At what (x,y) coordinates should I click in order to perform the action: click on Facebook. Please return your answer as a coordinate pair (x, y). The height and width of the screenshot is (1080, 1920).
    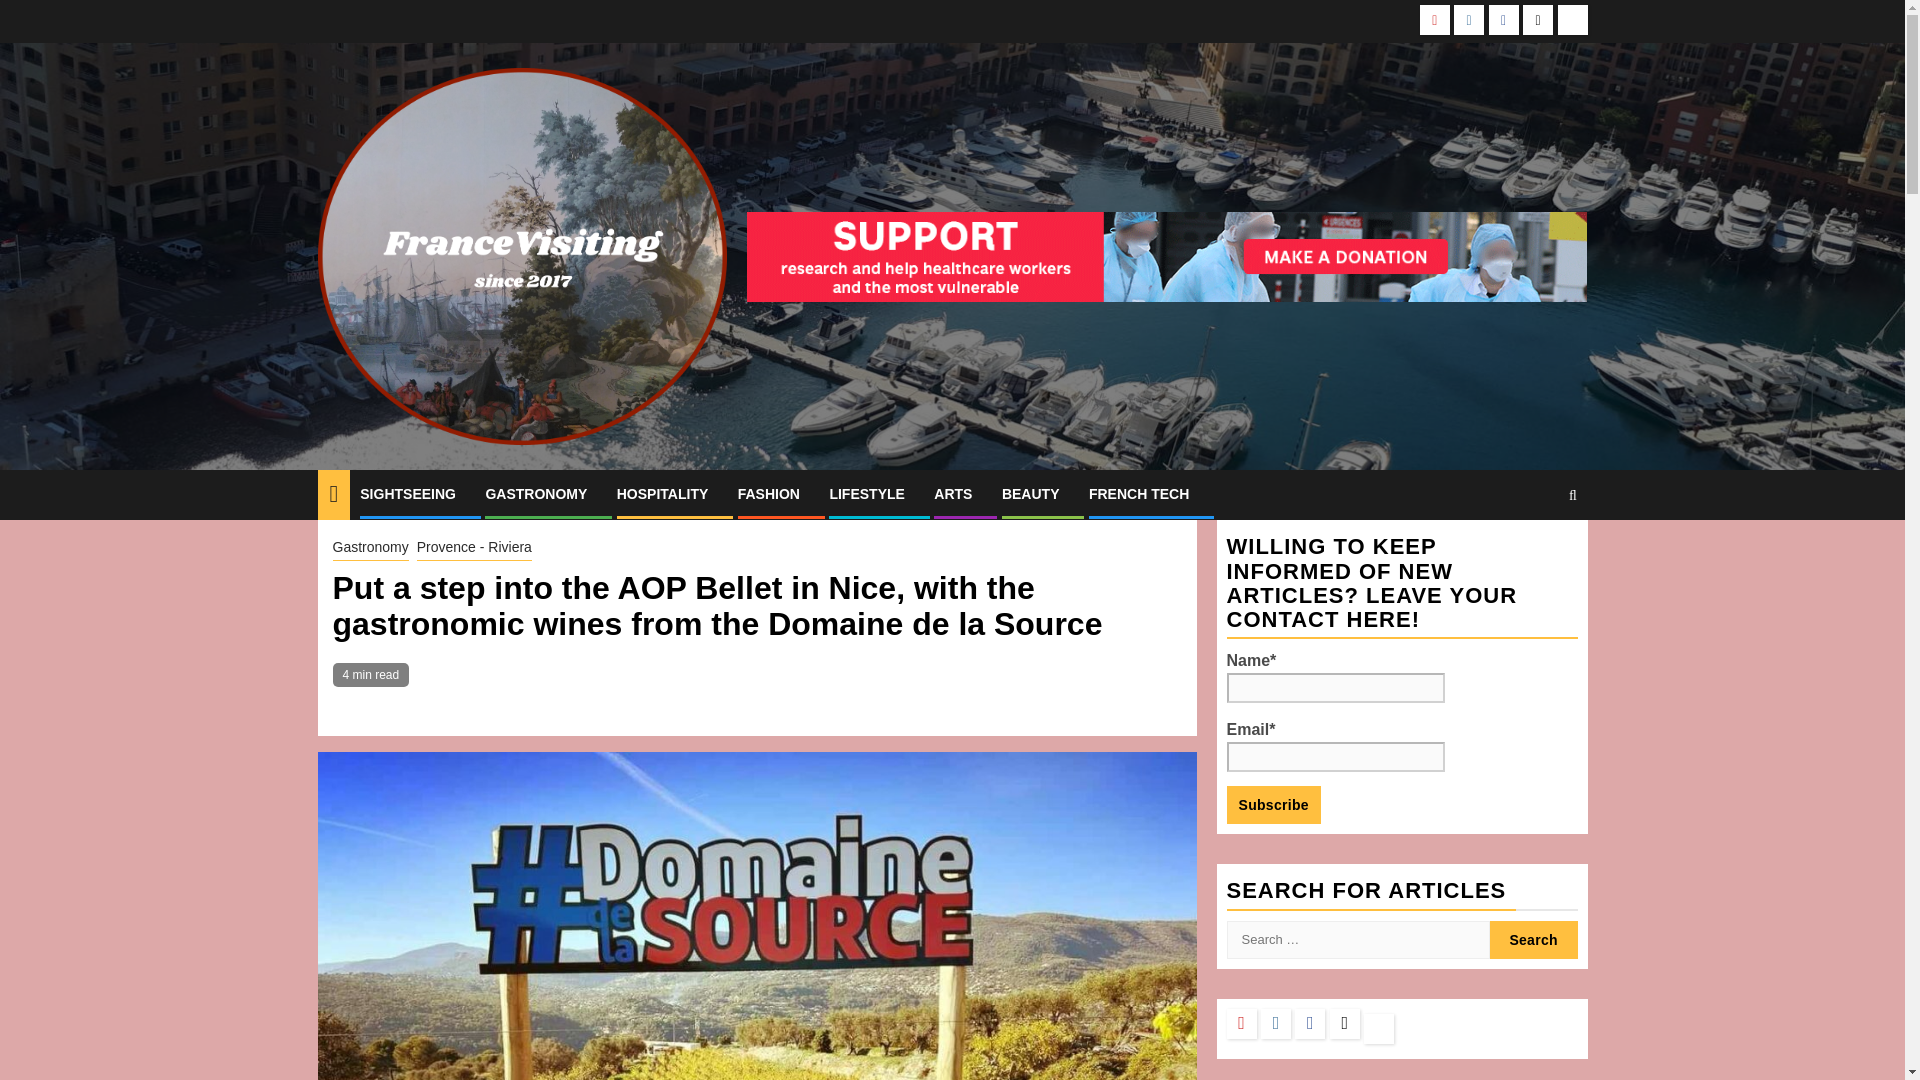
    Looking at the image, I should click on (1504, 20).